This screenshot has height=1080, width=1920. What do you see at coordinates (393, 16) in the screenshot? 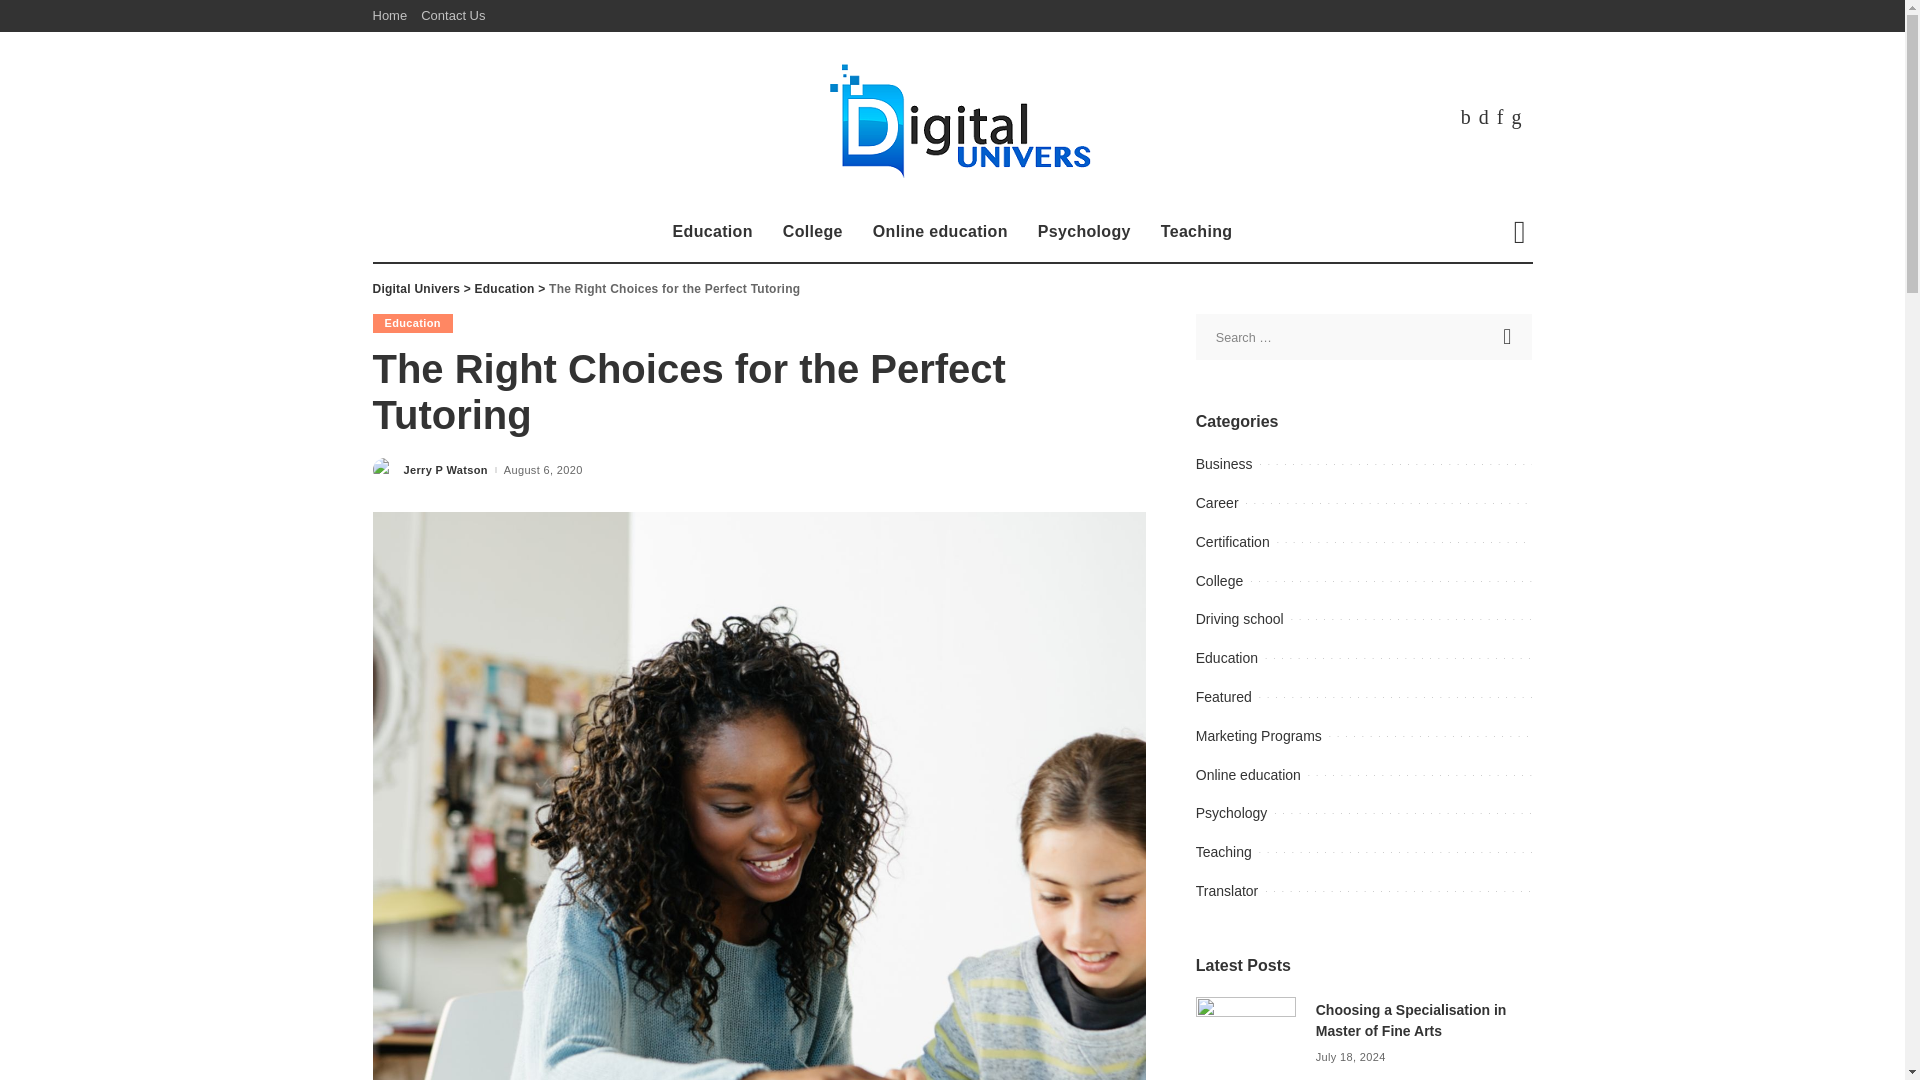
I see `Home` at bounding box center [393, 16].